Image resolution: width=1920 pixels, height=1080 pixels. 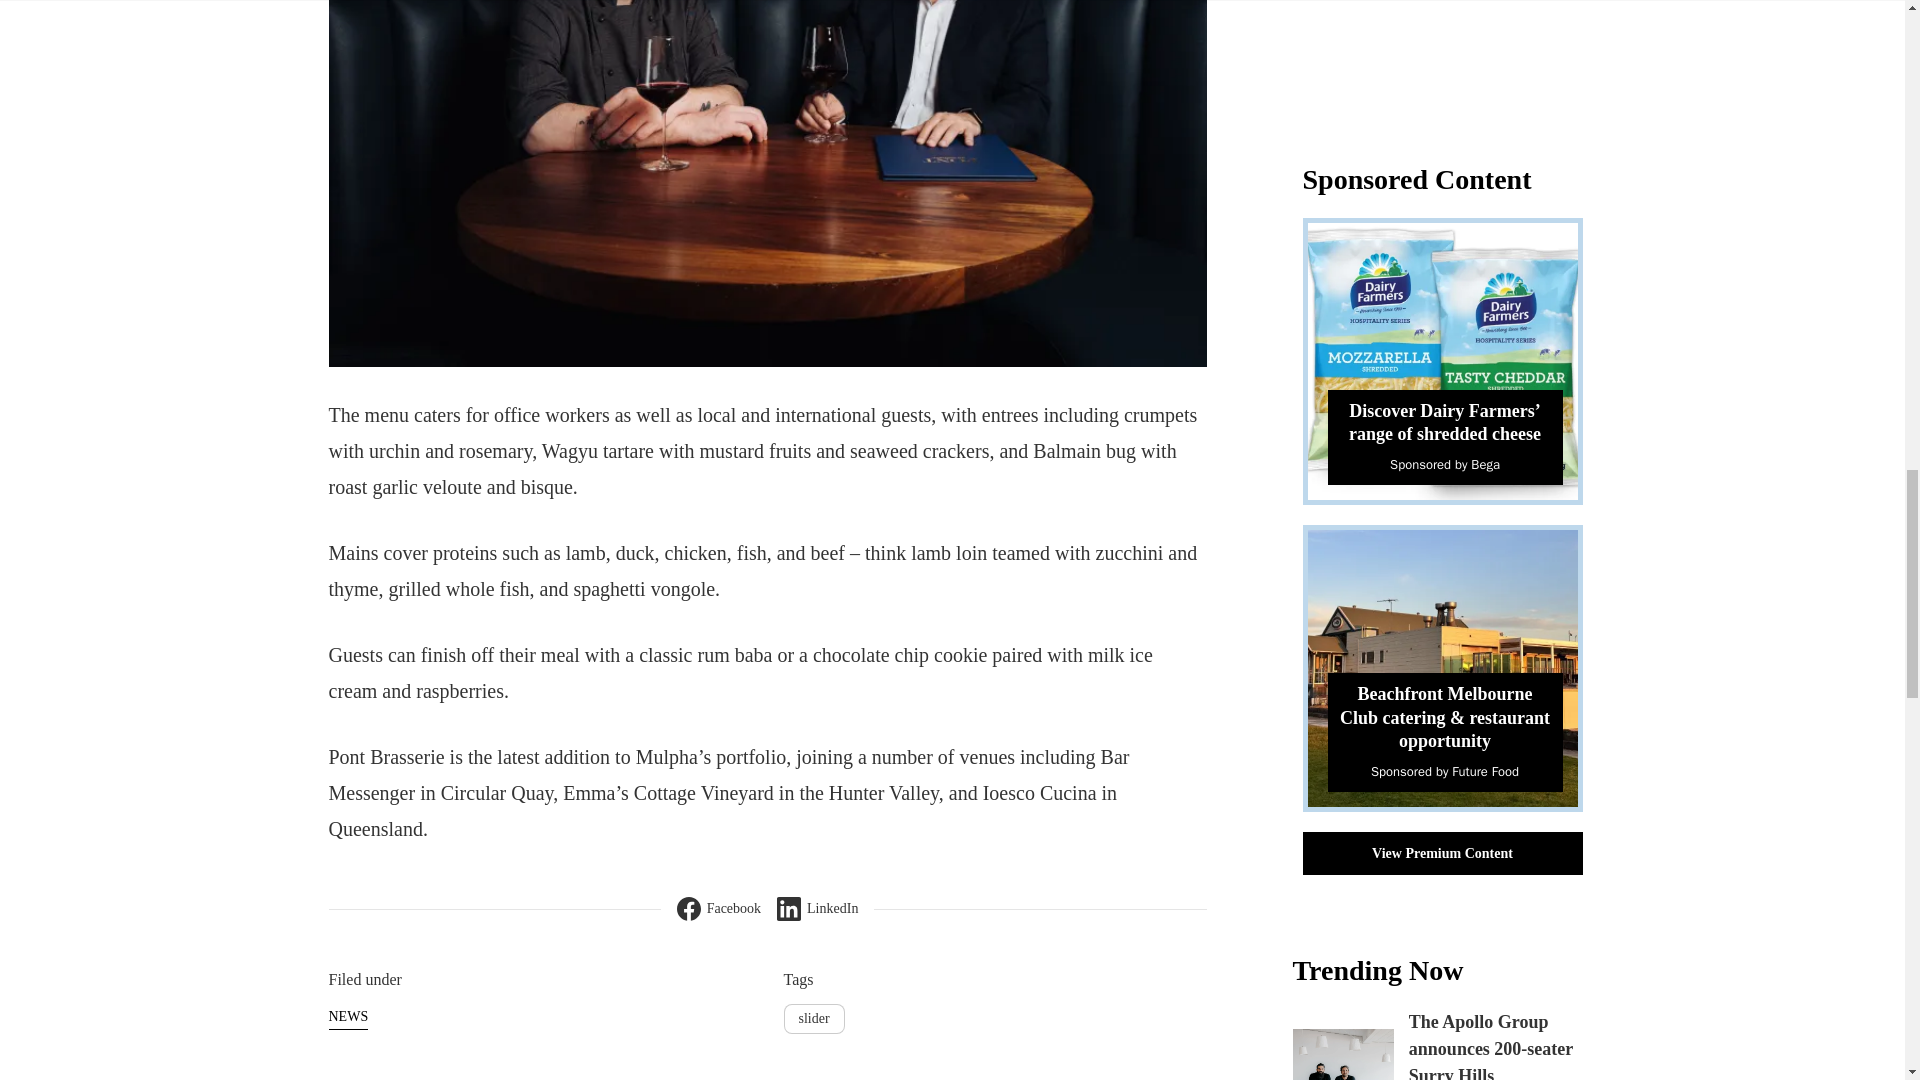 What do you see at coordinates (814, 1018) in the screenshot?
I see `slider` at bounding box center [814, 1018].